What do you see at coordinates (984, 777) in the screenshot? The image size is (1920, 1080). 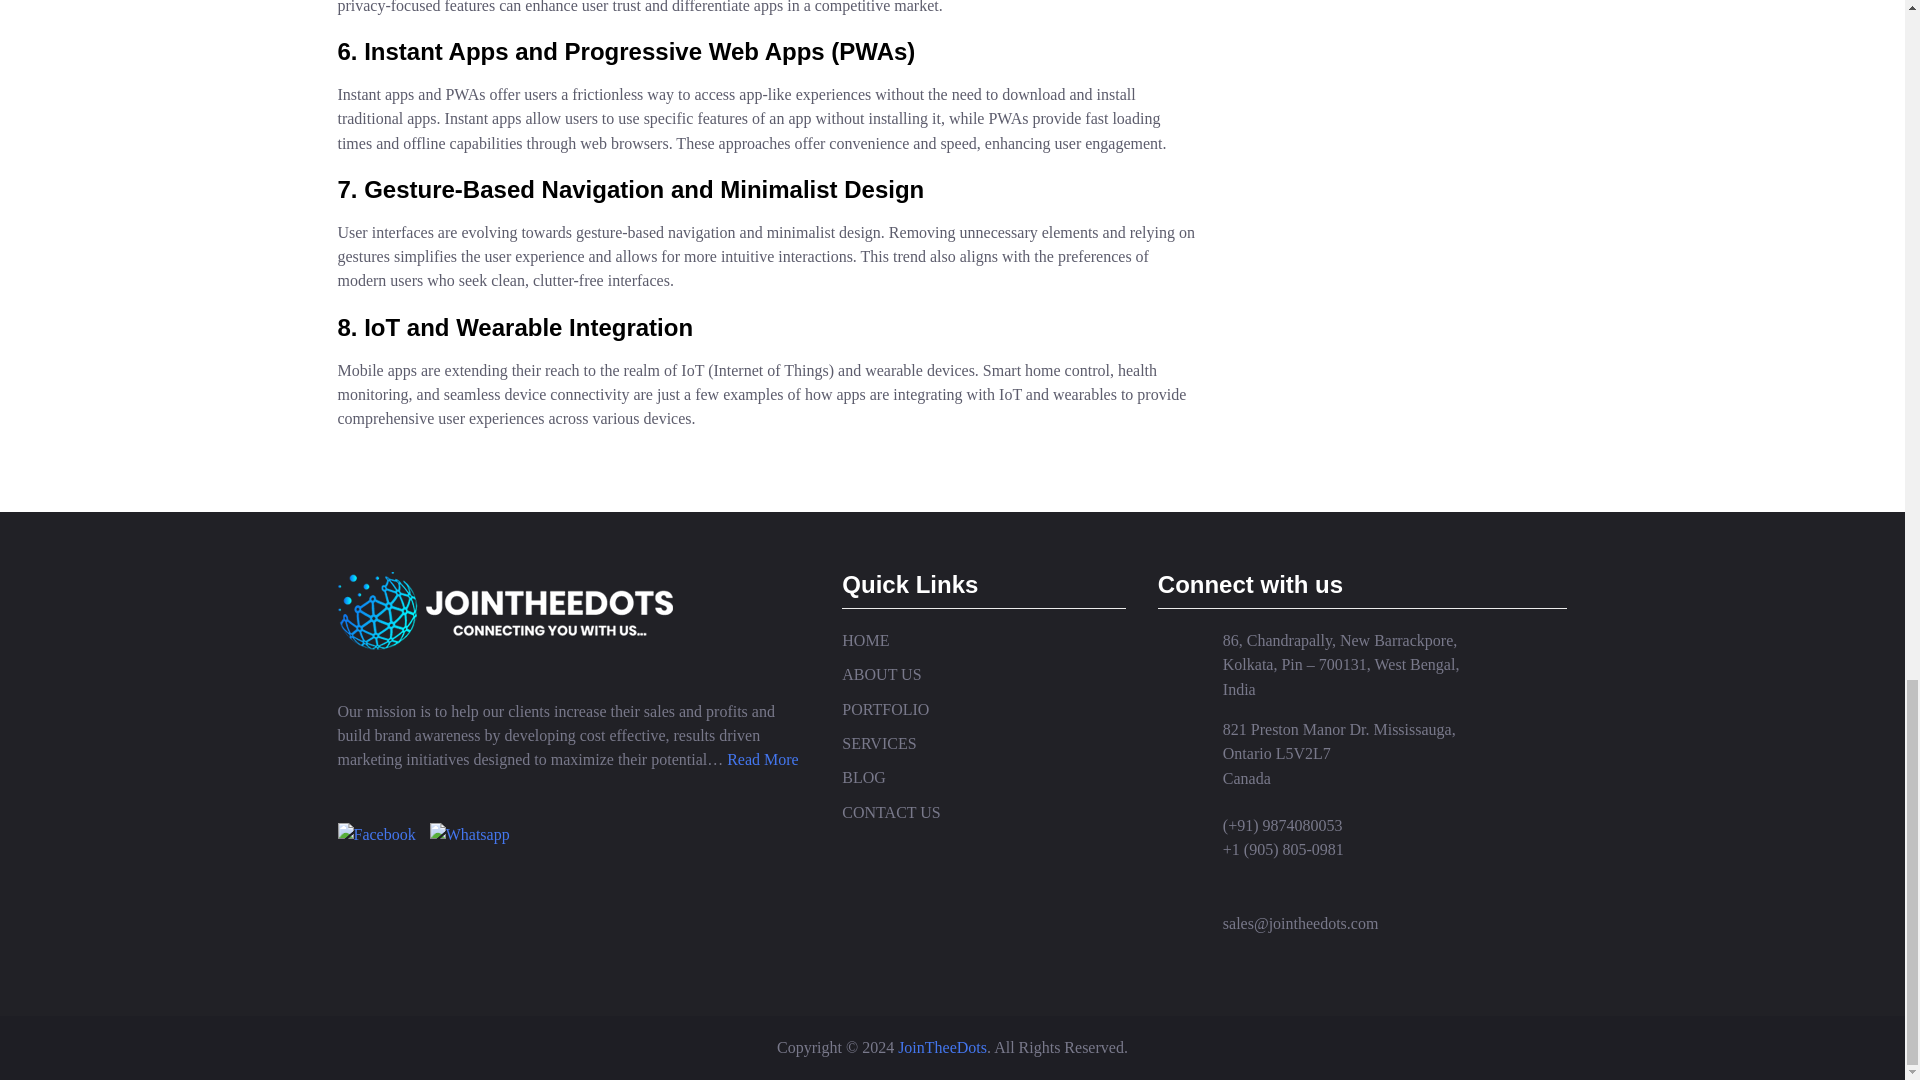 I see `BLOG` at bounding box center [984, 777].